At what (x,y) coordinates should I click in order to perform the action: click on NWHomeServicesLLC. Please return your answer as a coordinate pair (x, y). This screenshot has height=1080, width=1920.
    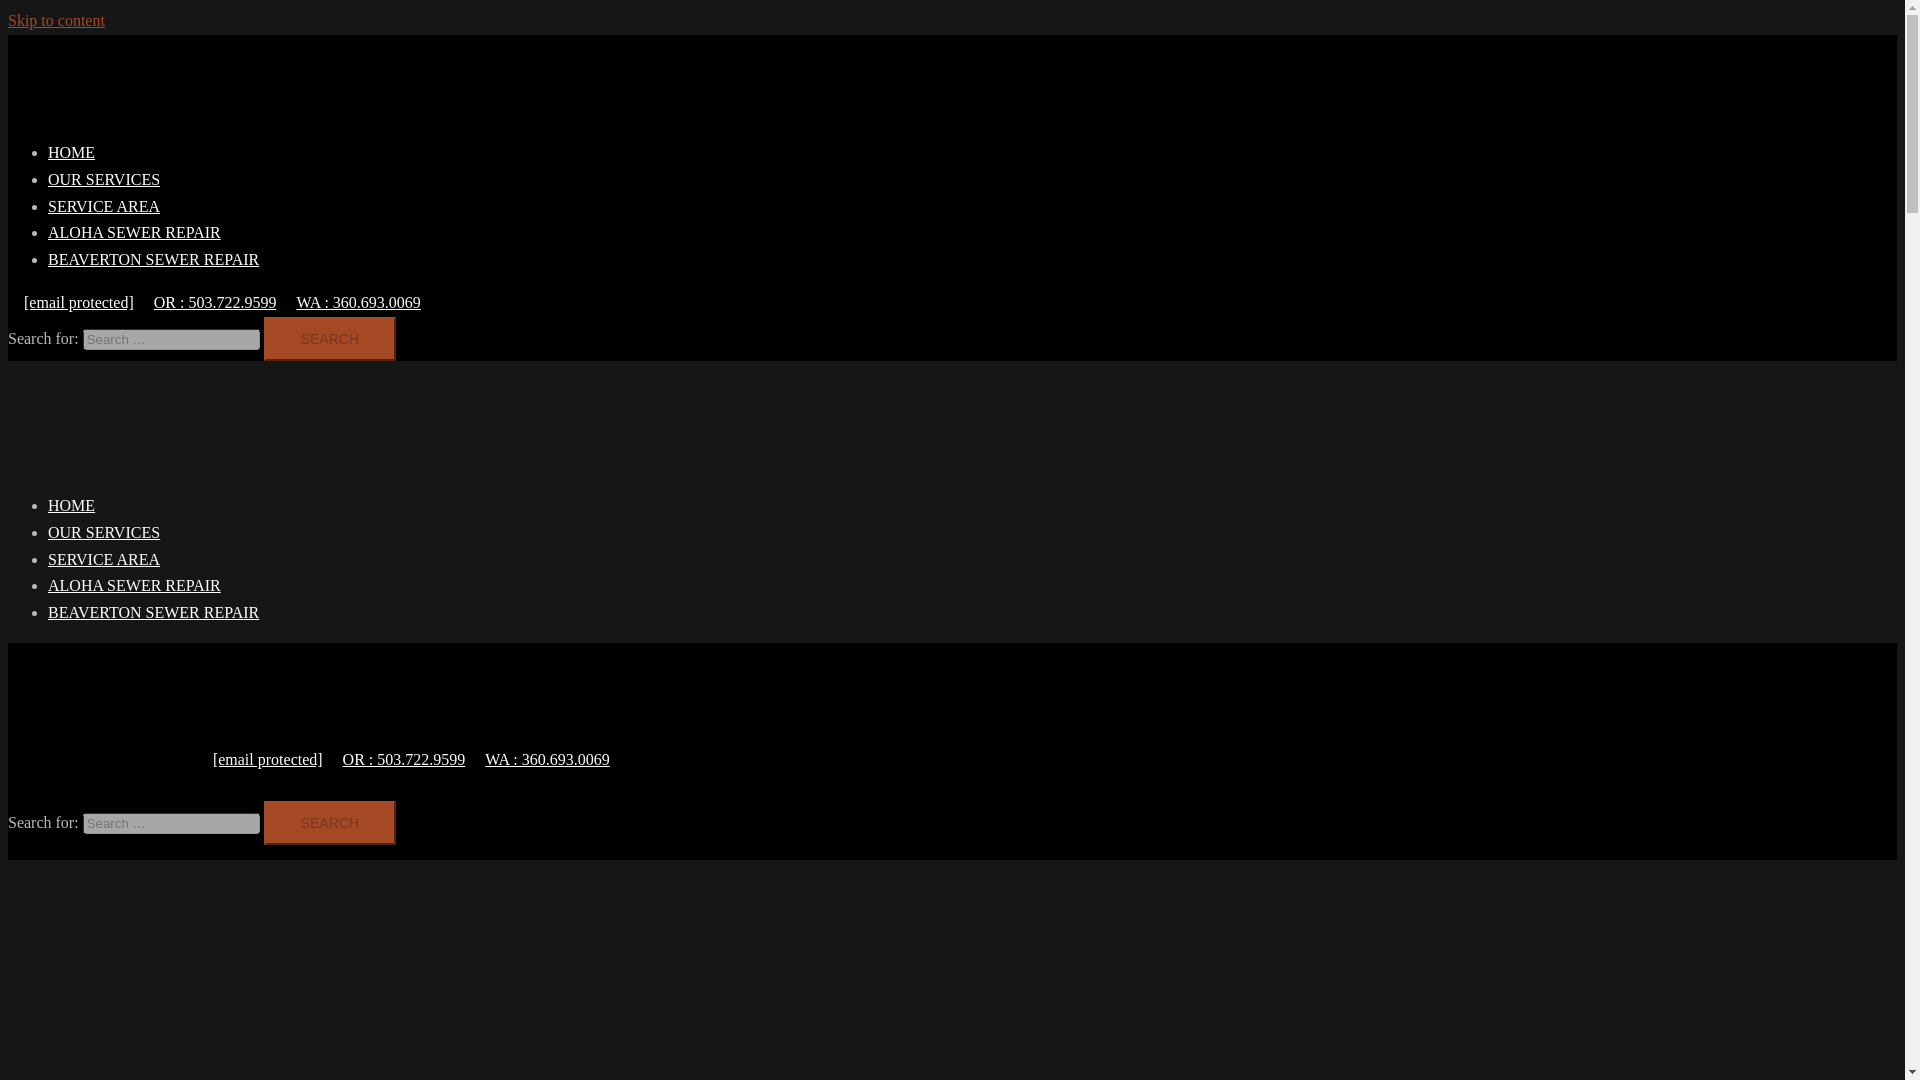
    Looking at the image, I should click on (272, 732).